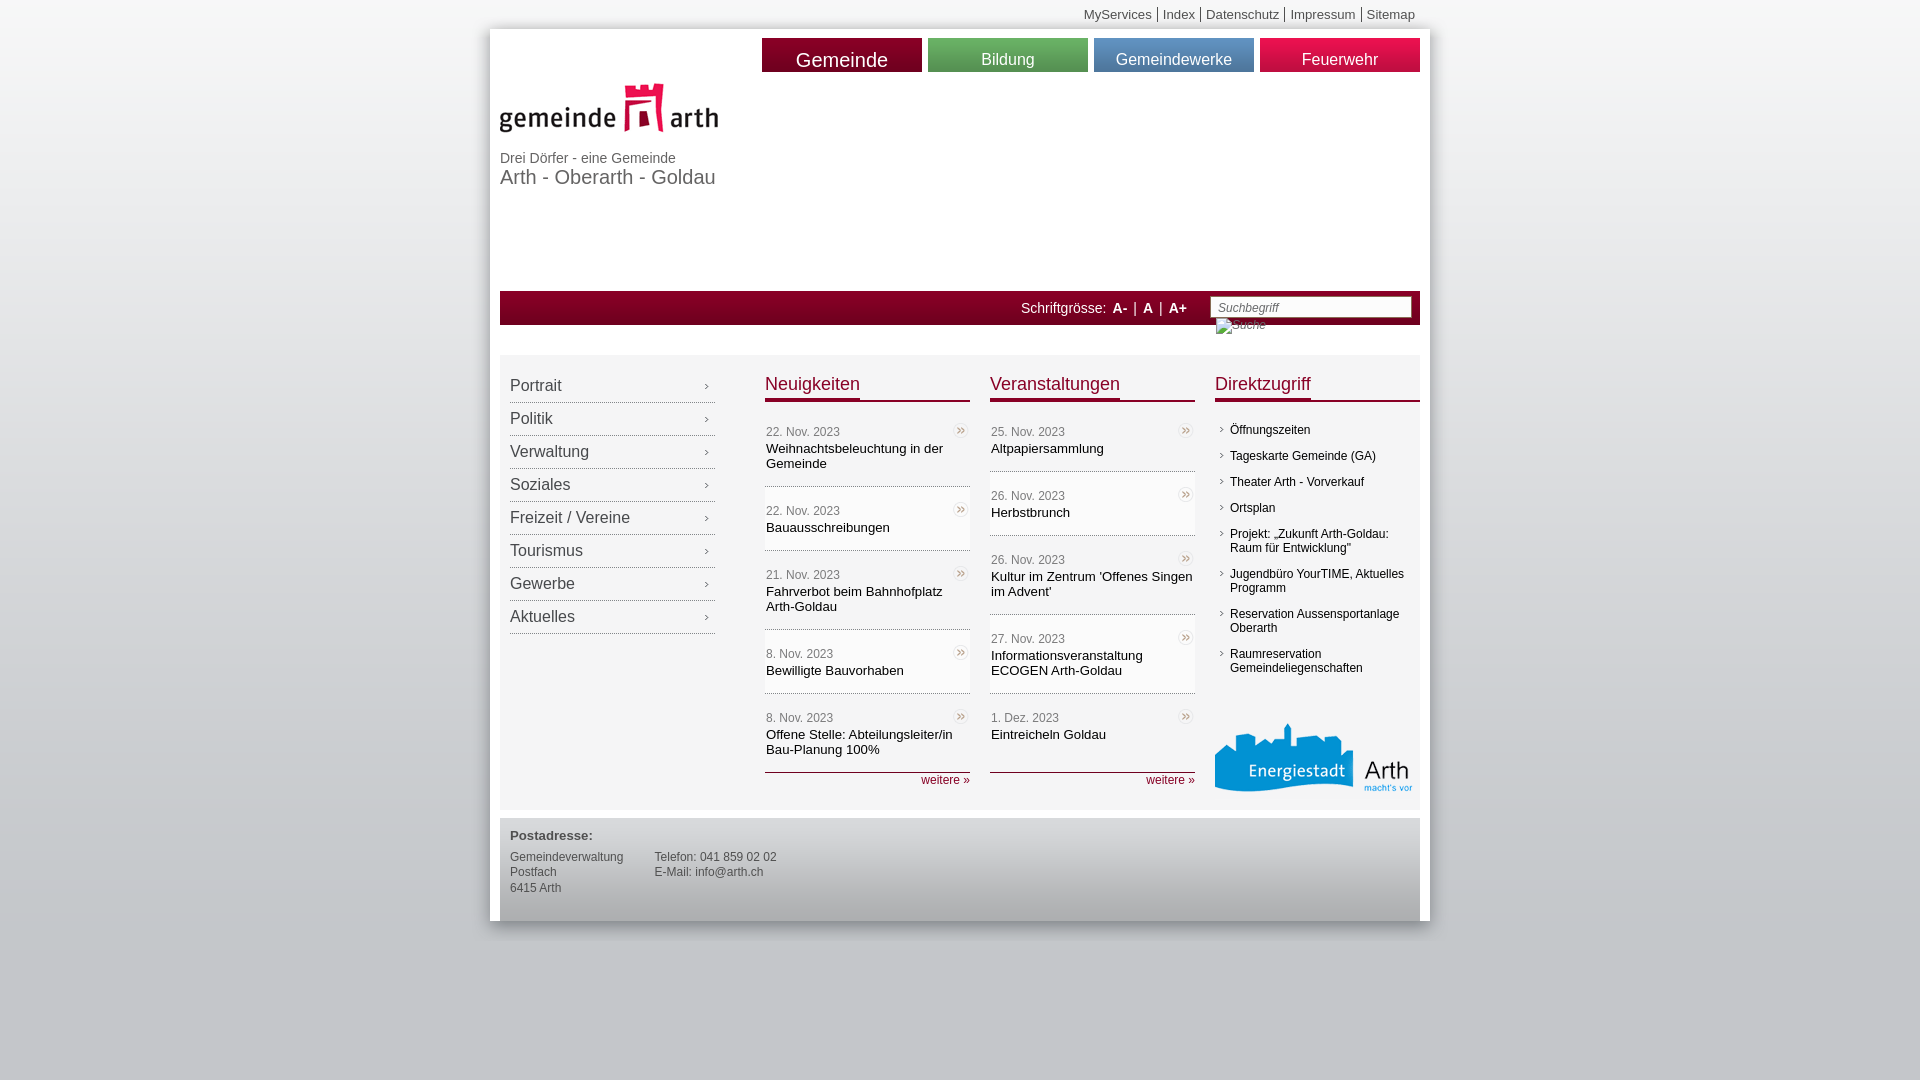 Image resolution: width=1920 pixels, height=1080 pixels. I want to click on Soziales, so click(612, 486).